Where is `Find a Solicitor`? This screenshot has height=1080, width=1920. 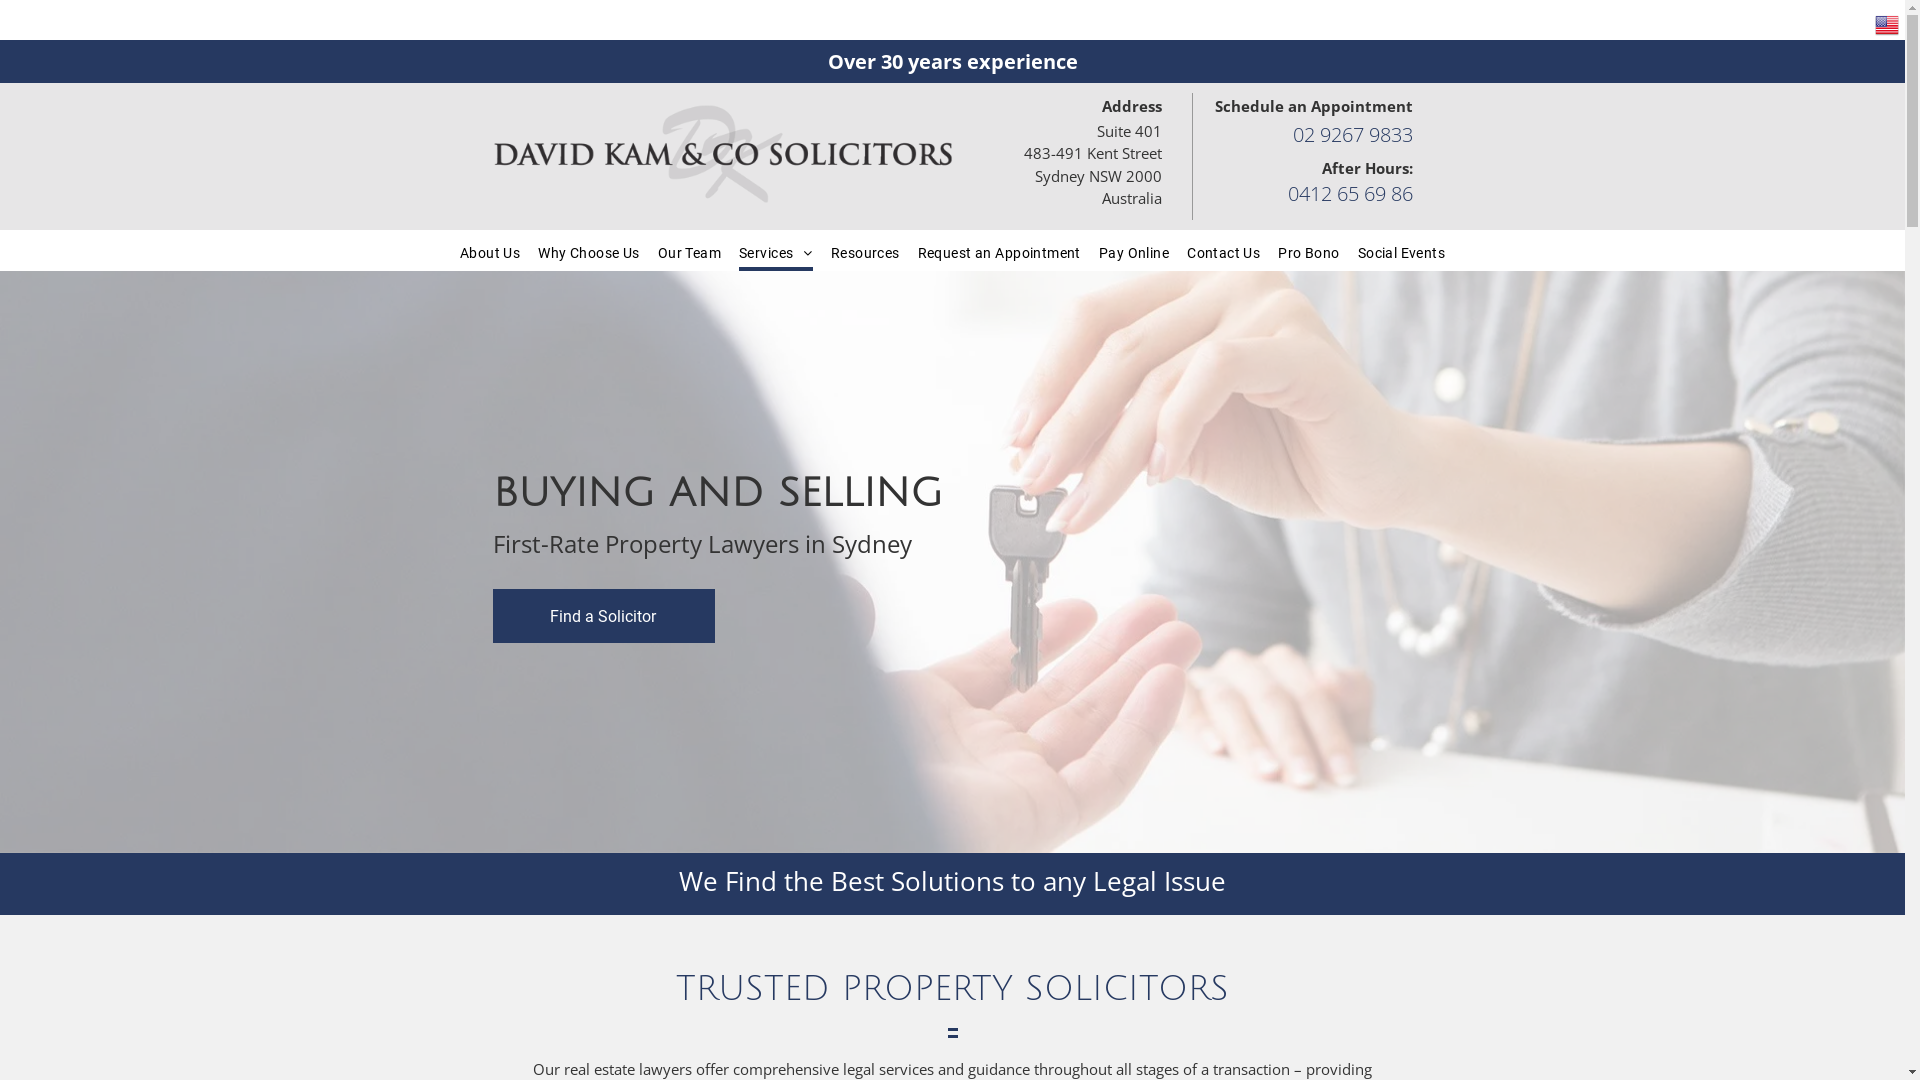
Find a Solicitor is located at coordinates (602, 616).